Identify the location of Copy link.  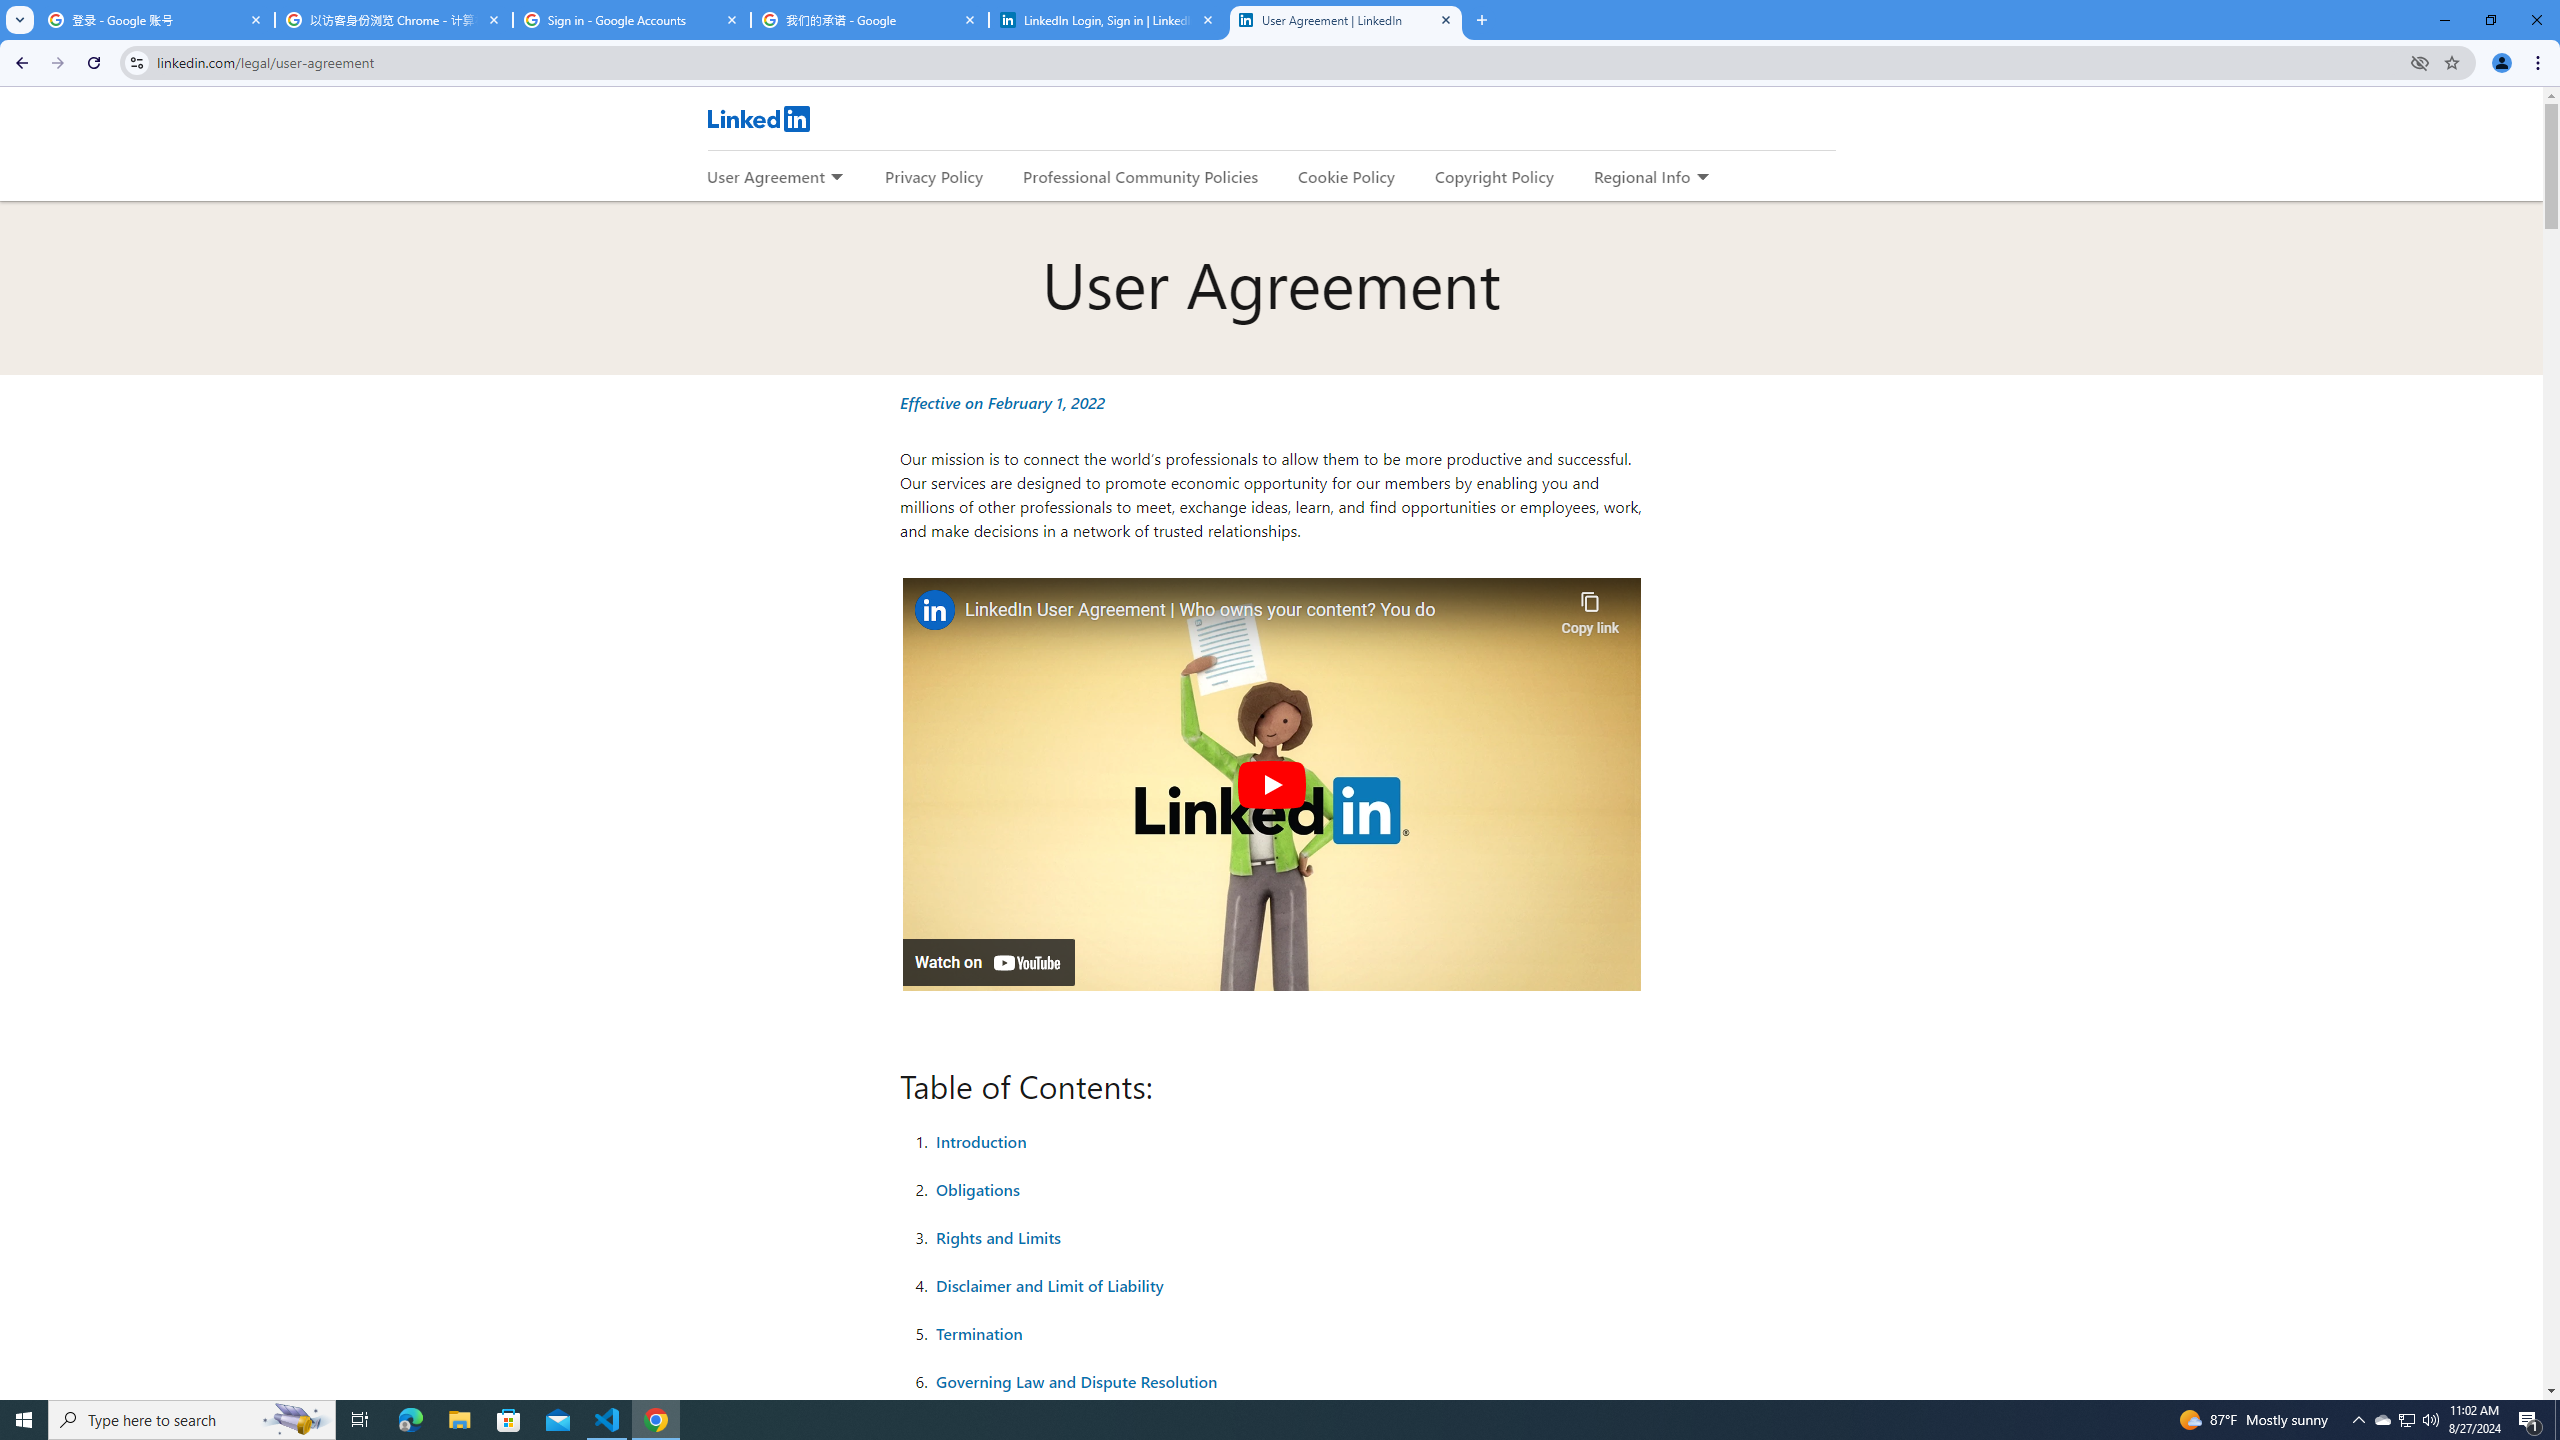
(1589, 608).